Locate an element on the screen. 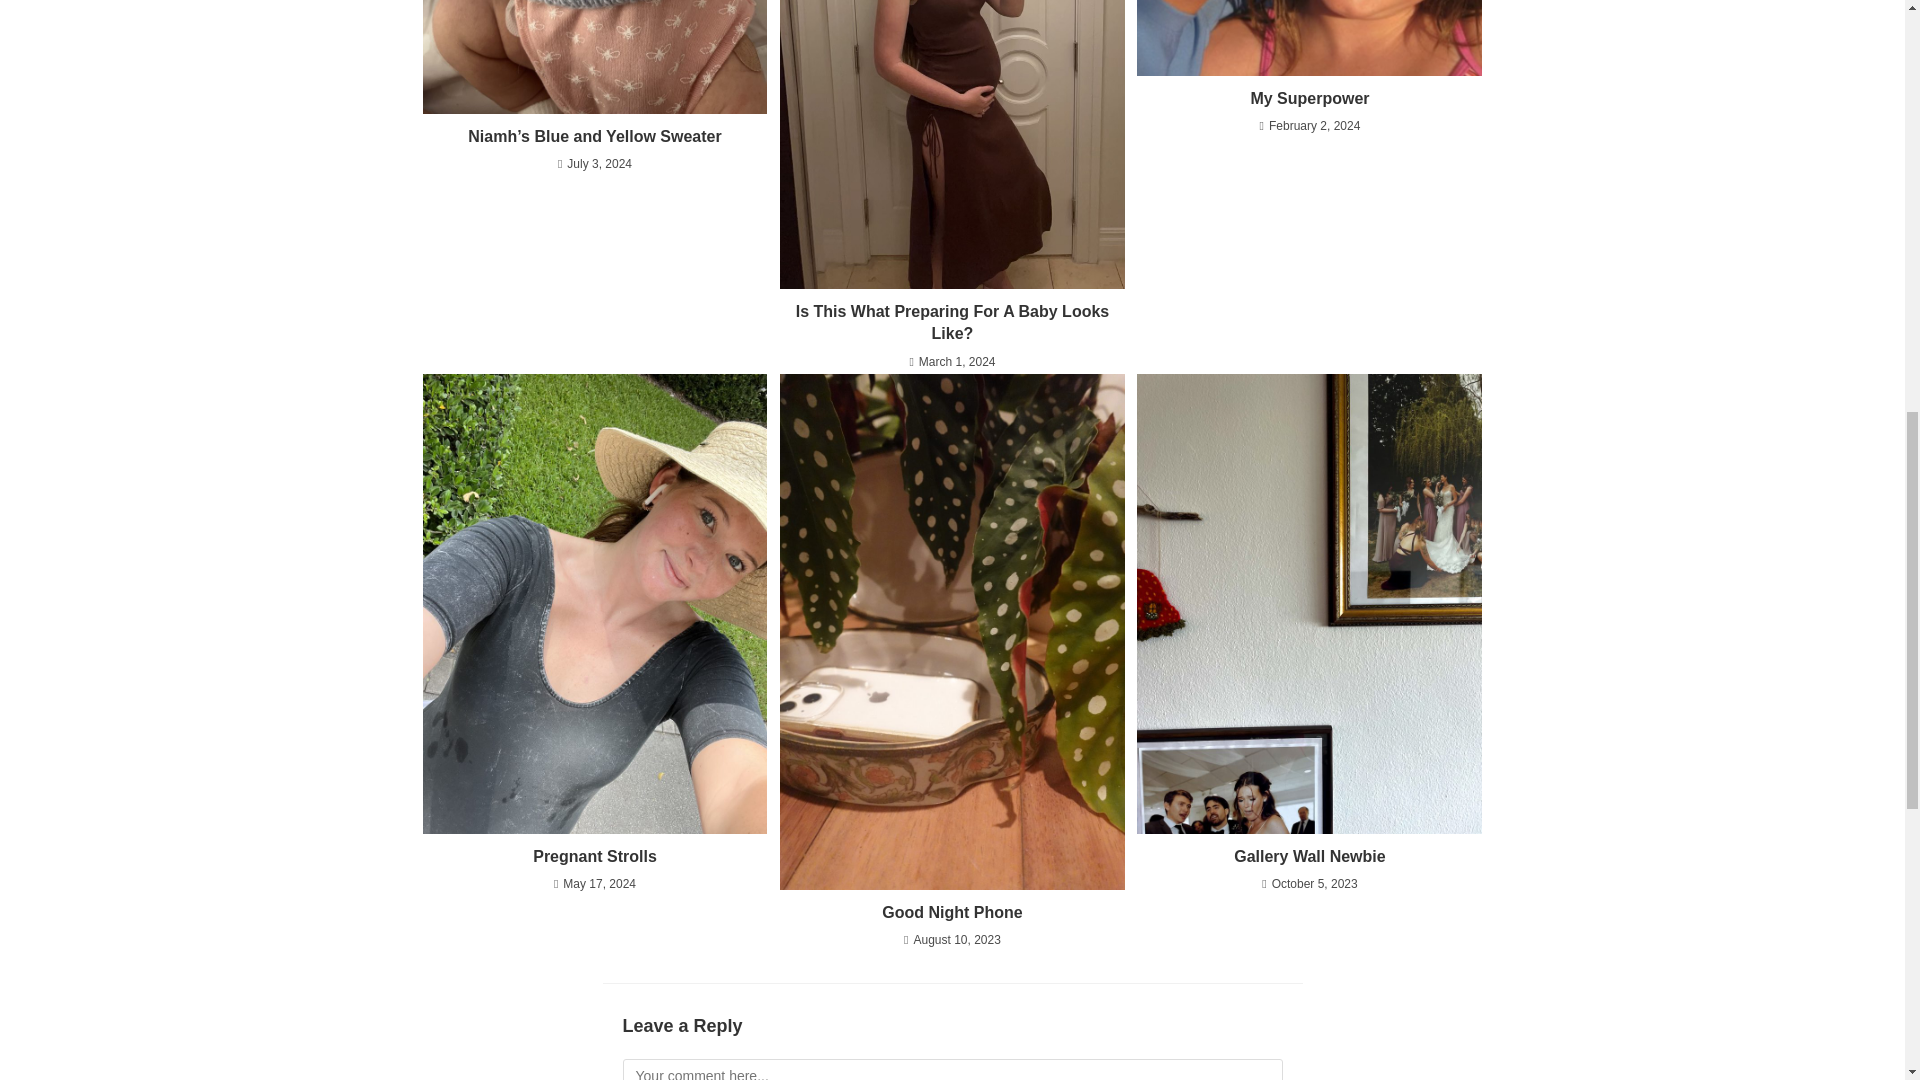 The image size is (1920, 1080). Pregnant Strolls is located at coordinates (594, 856).